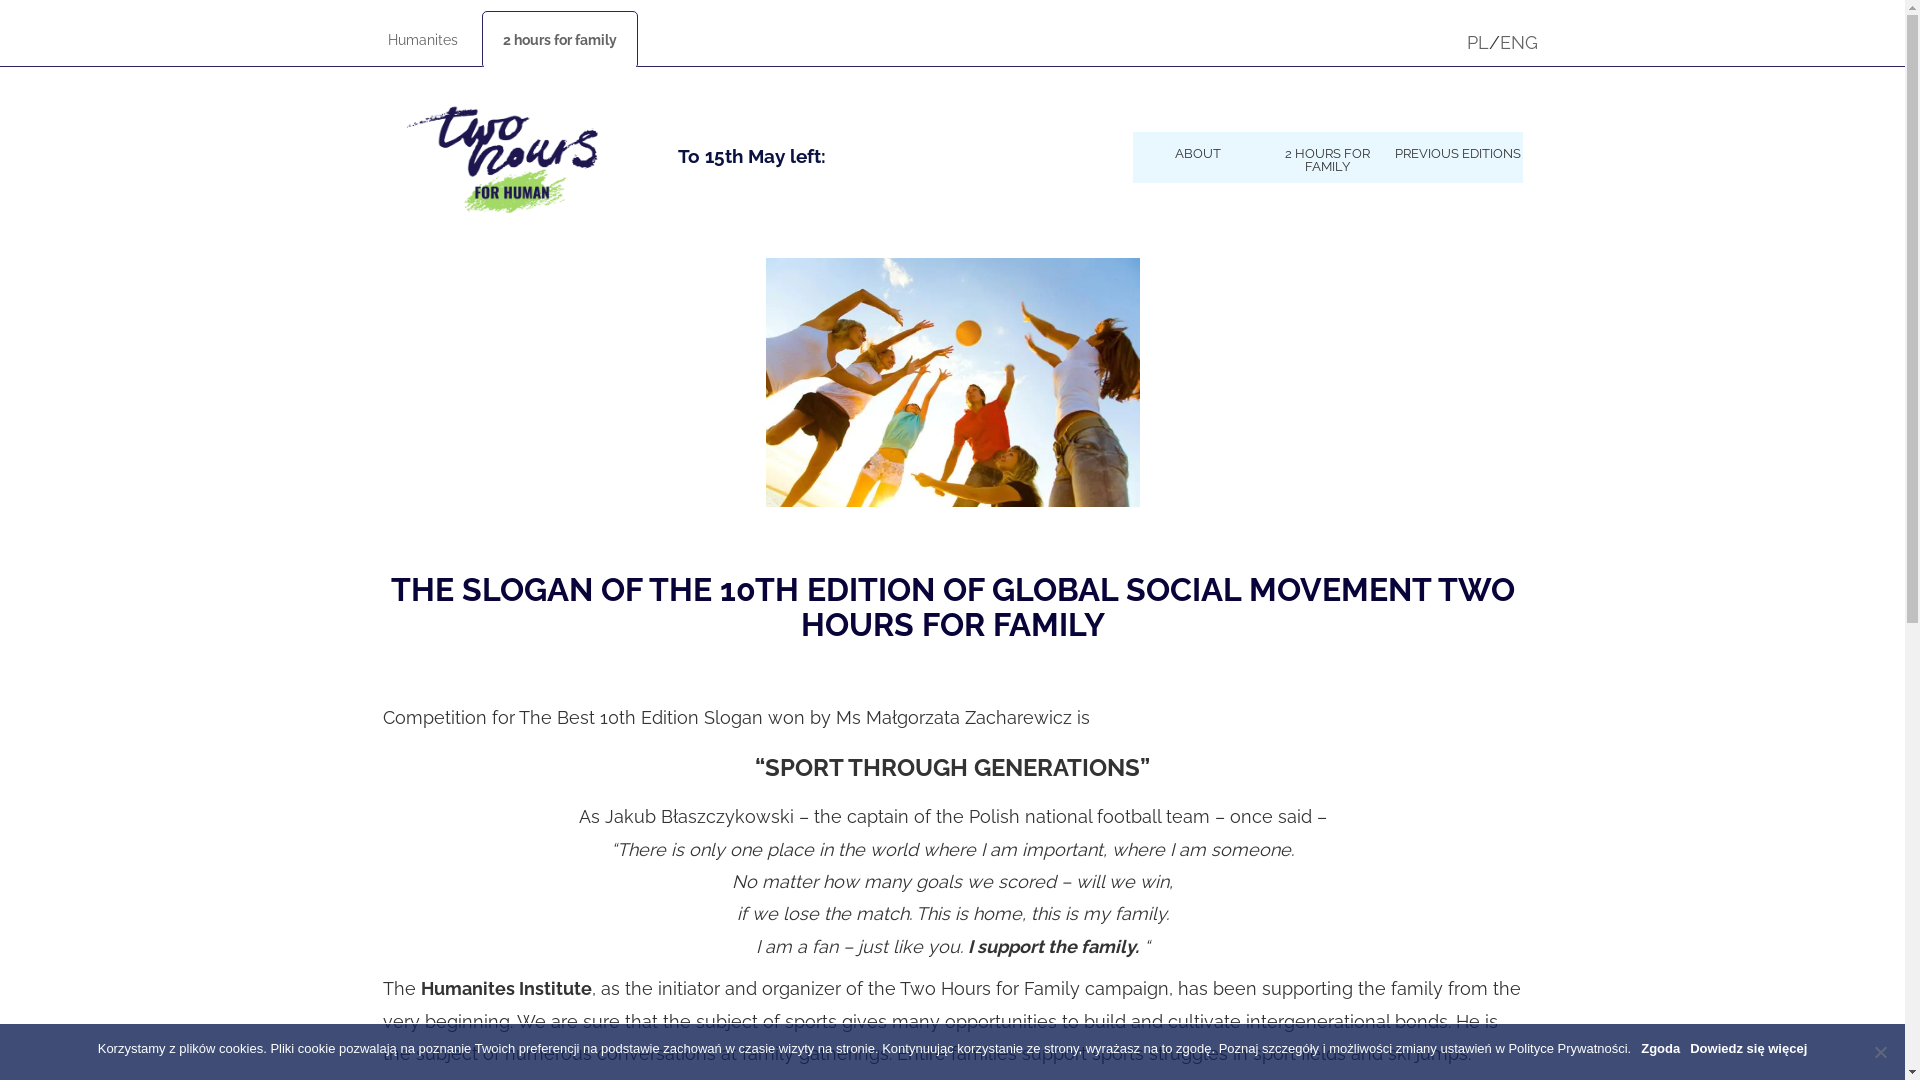 The image size is (1920, 1080). Describe the element at coordinates (1197, 151) in the screenshot. I see `ABOUT` at that location.